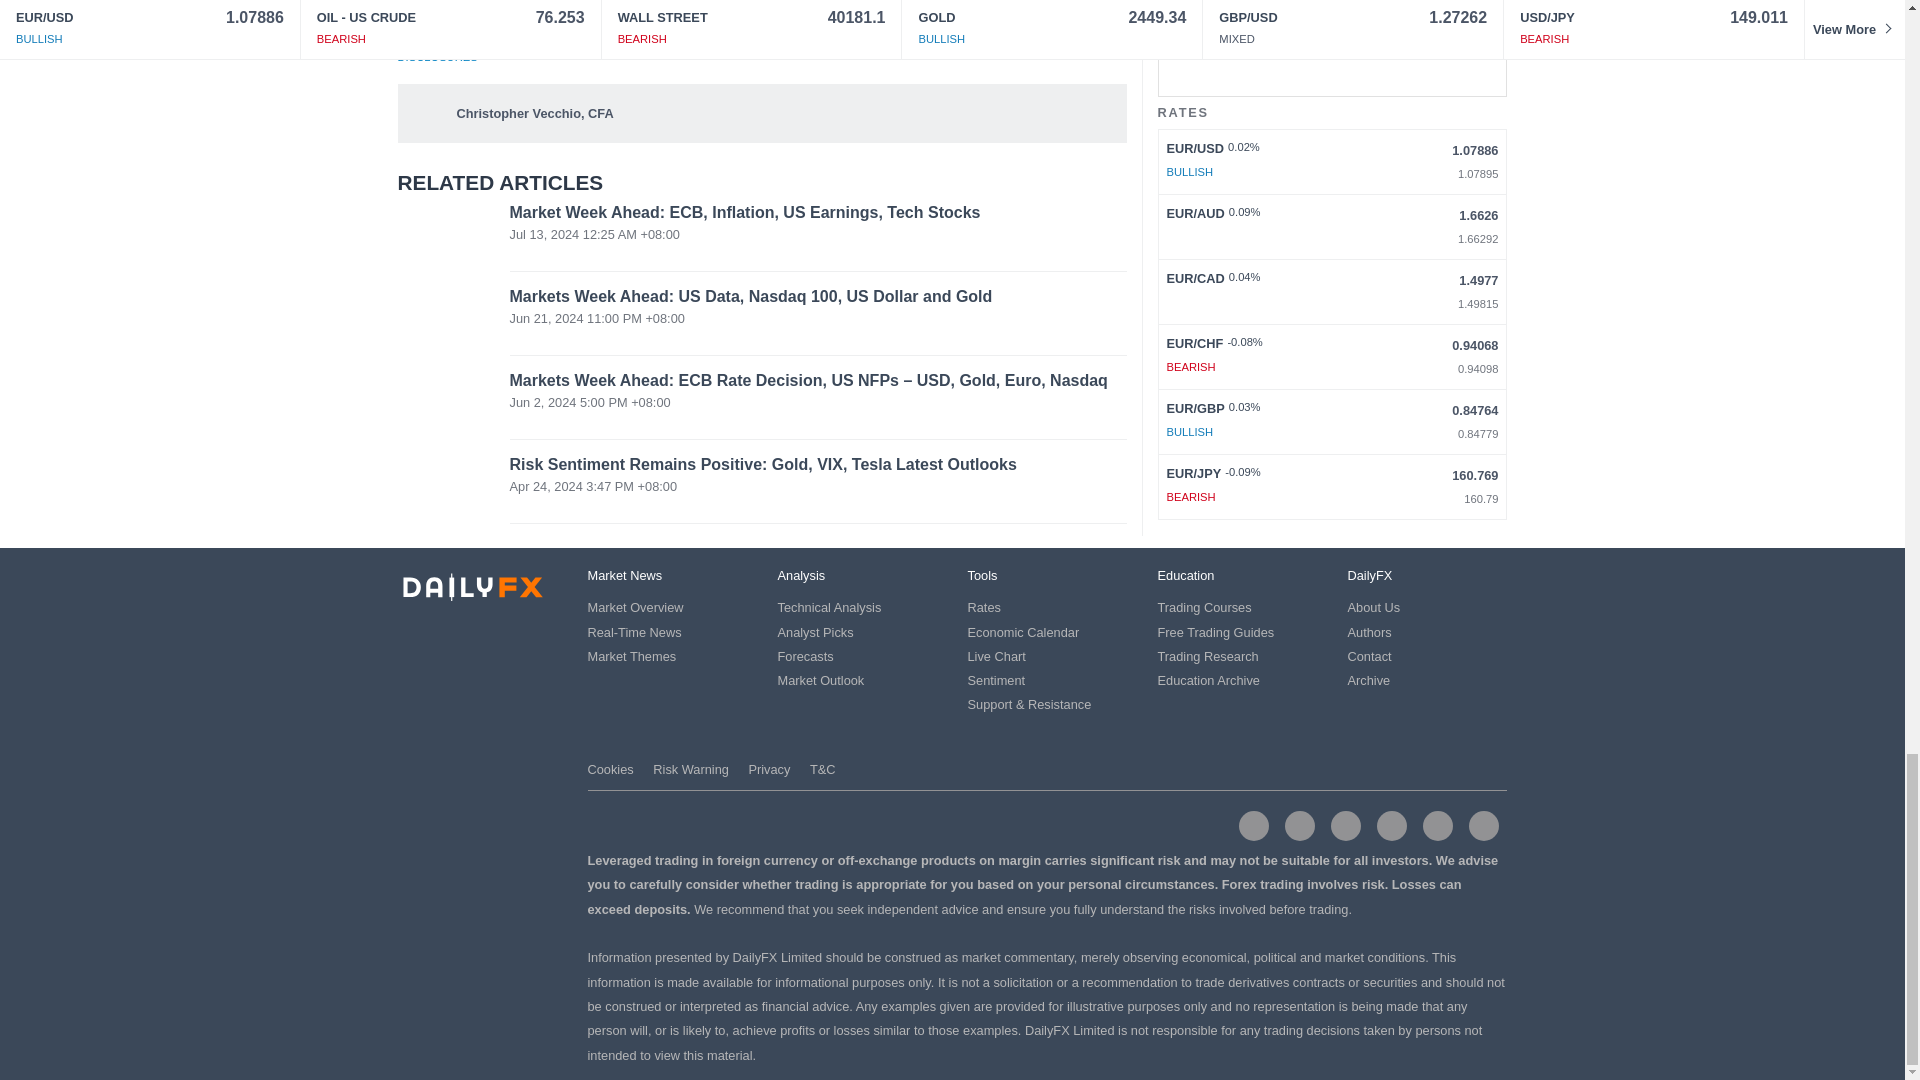 The image size is (1920, 1080). I want to click on Market News, so click(624, 576).